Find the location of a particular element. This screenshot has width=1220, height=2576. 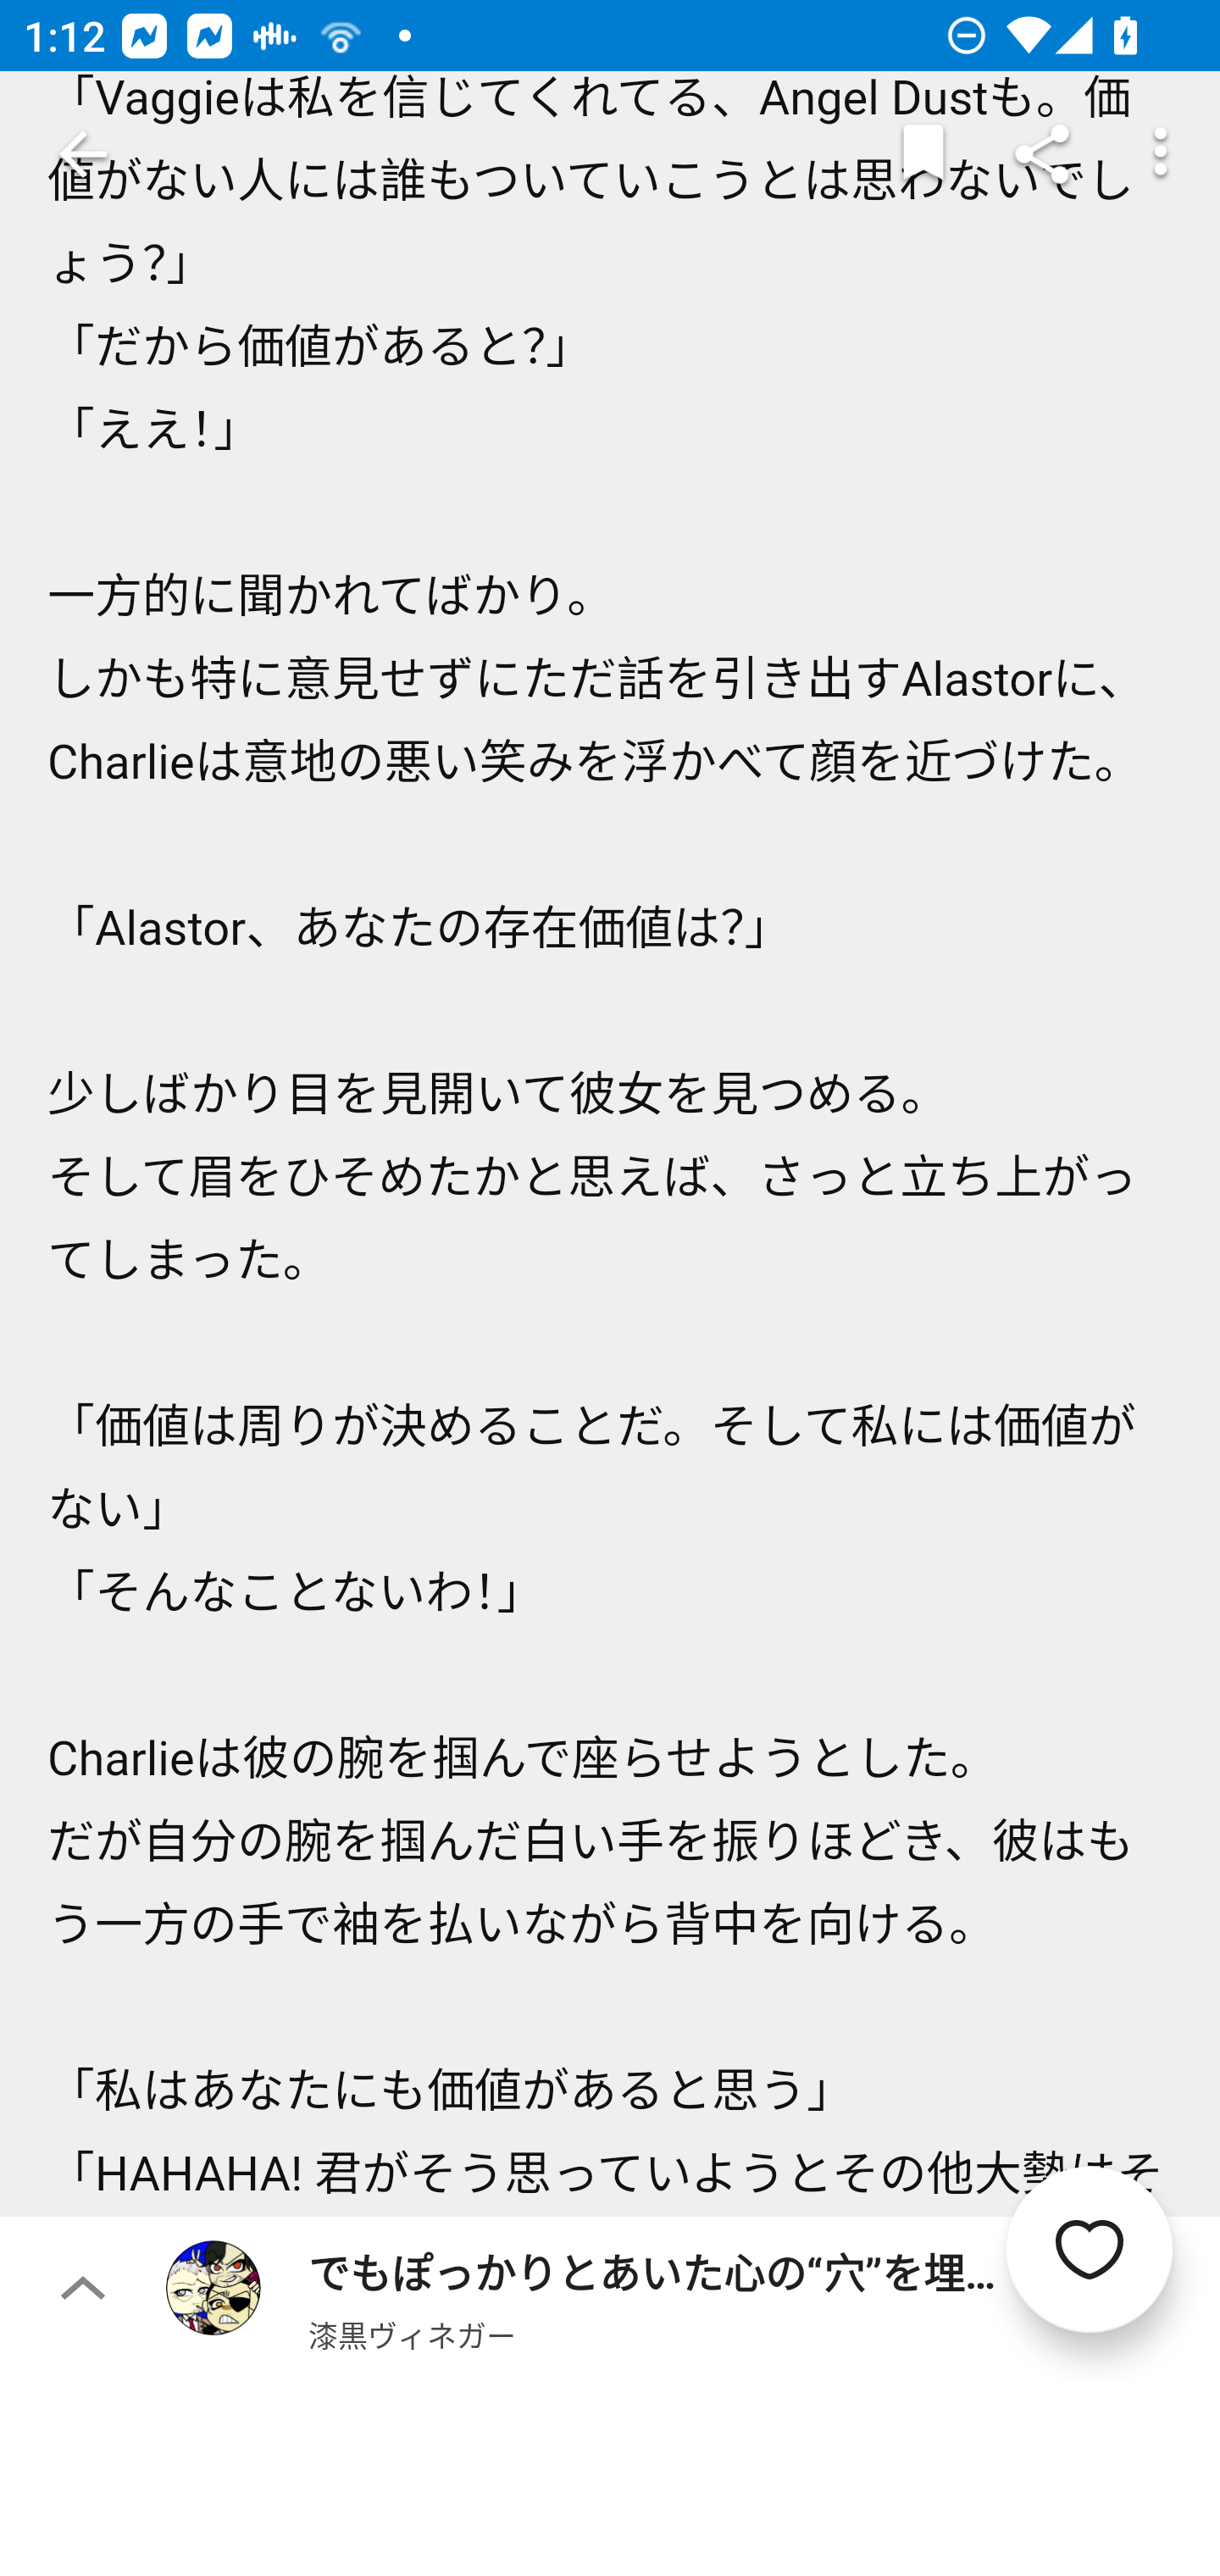

Share is located at coordinates (1042, 154).